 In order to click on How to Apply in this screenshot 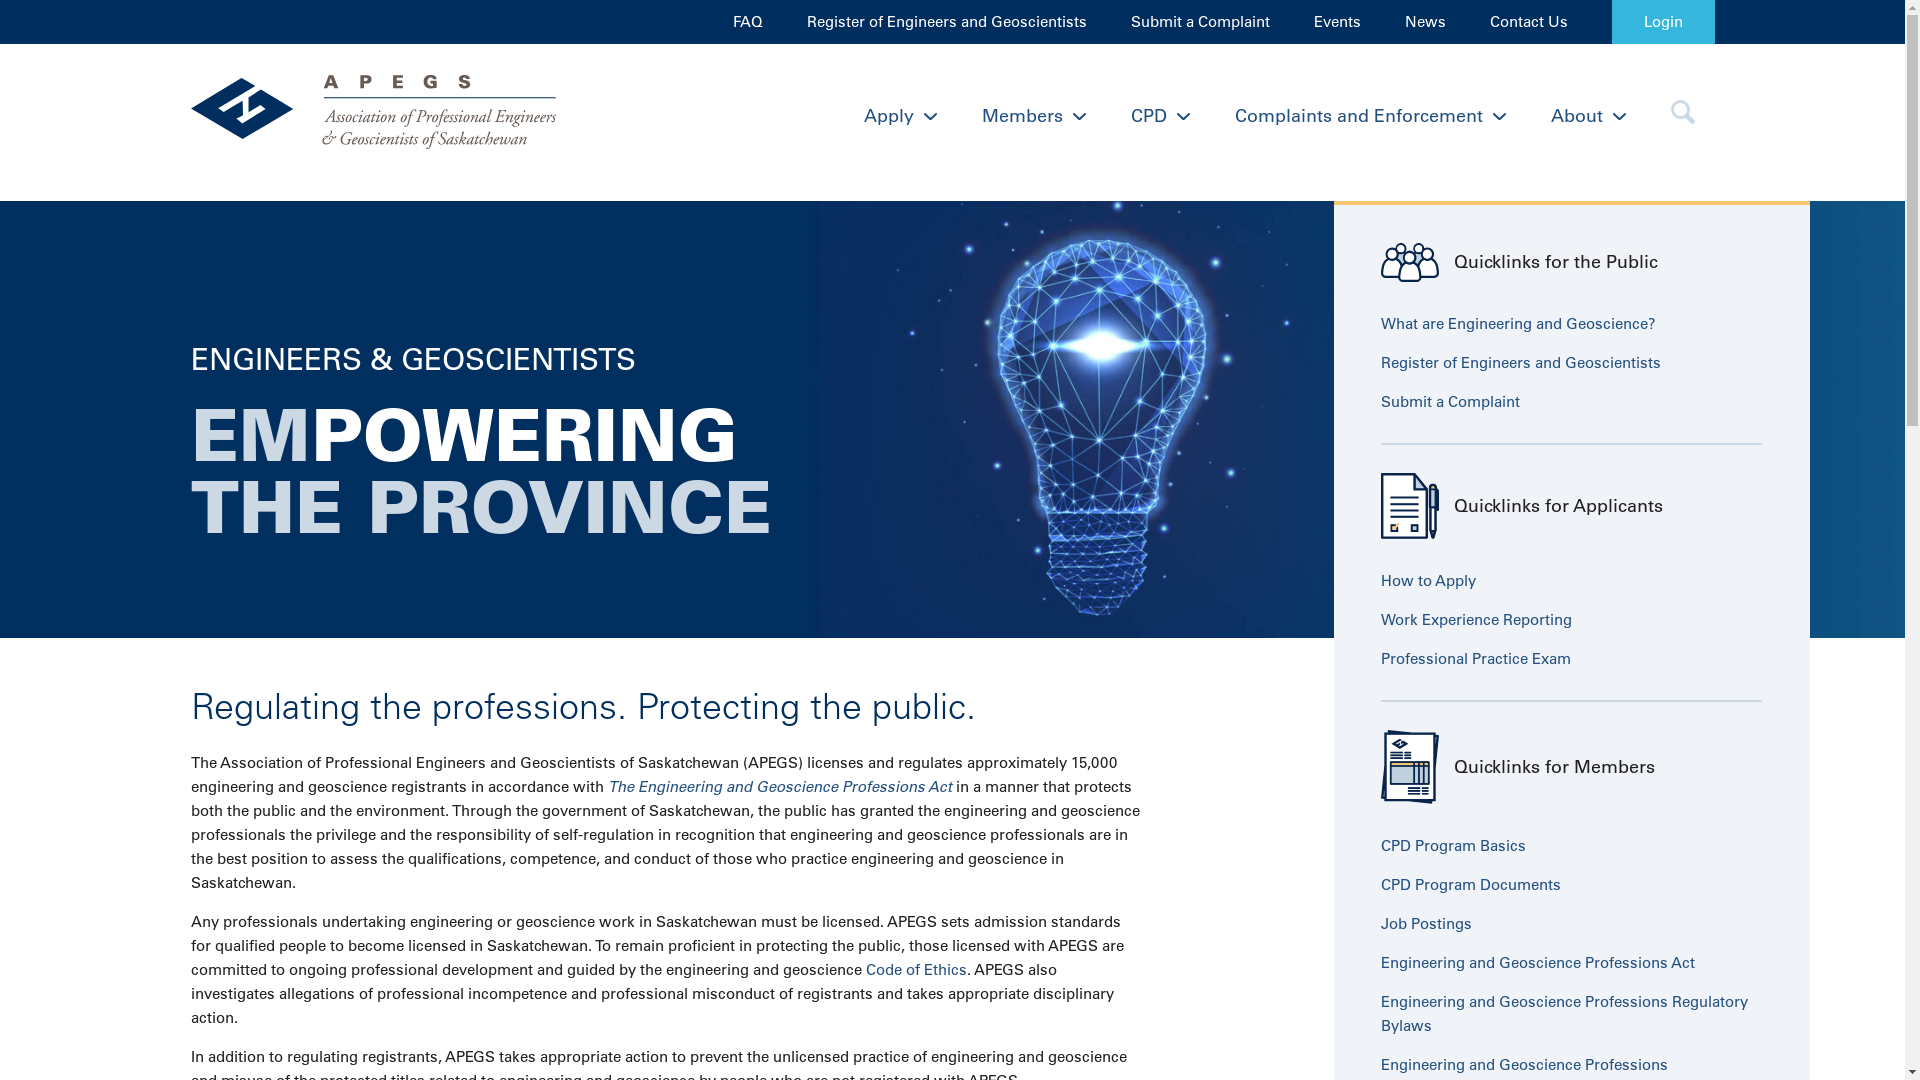, I will do `click(1428, 580)`.